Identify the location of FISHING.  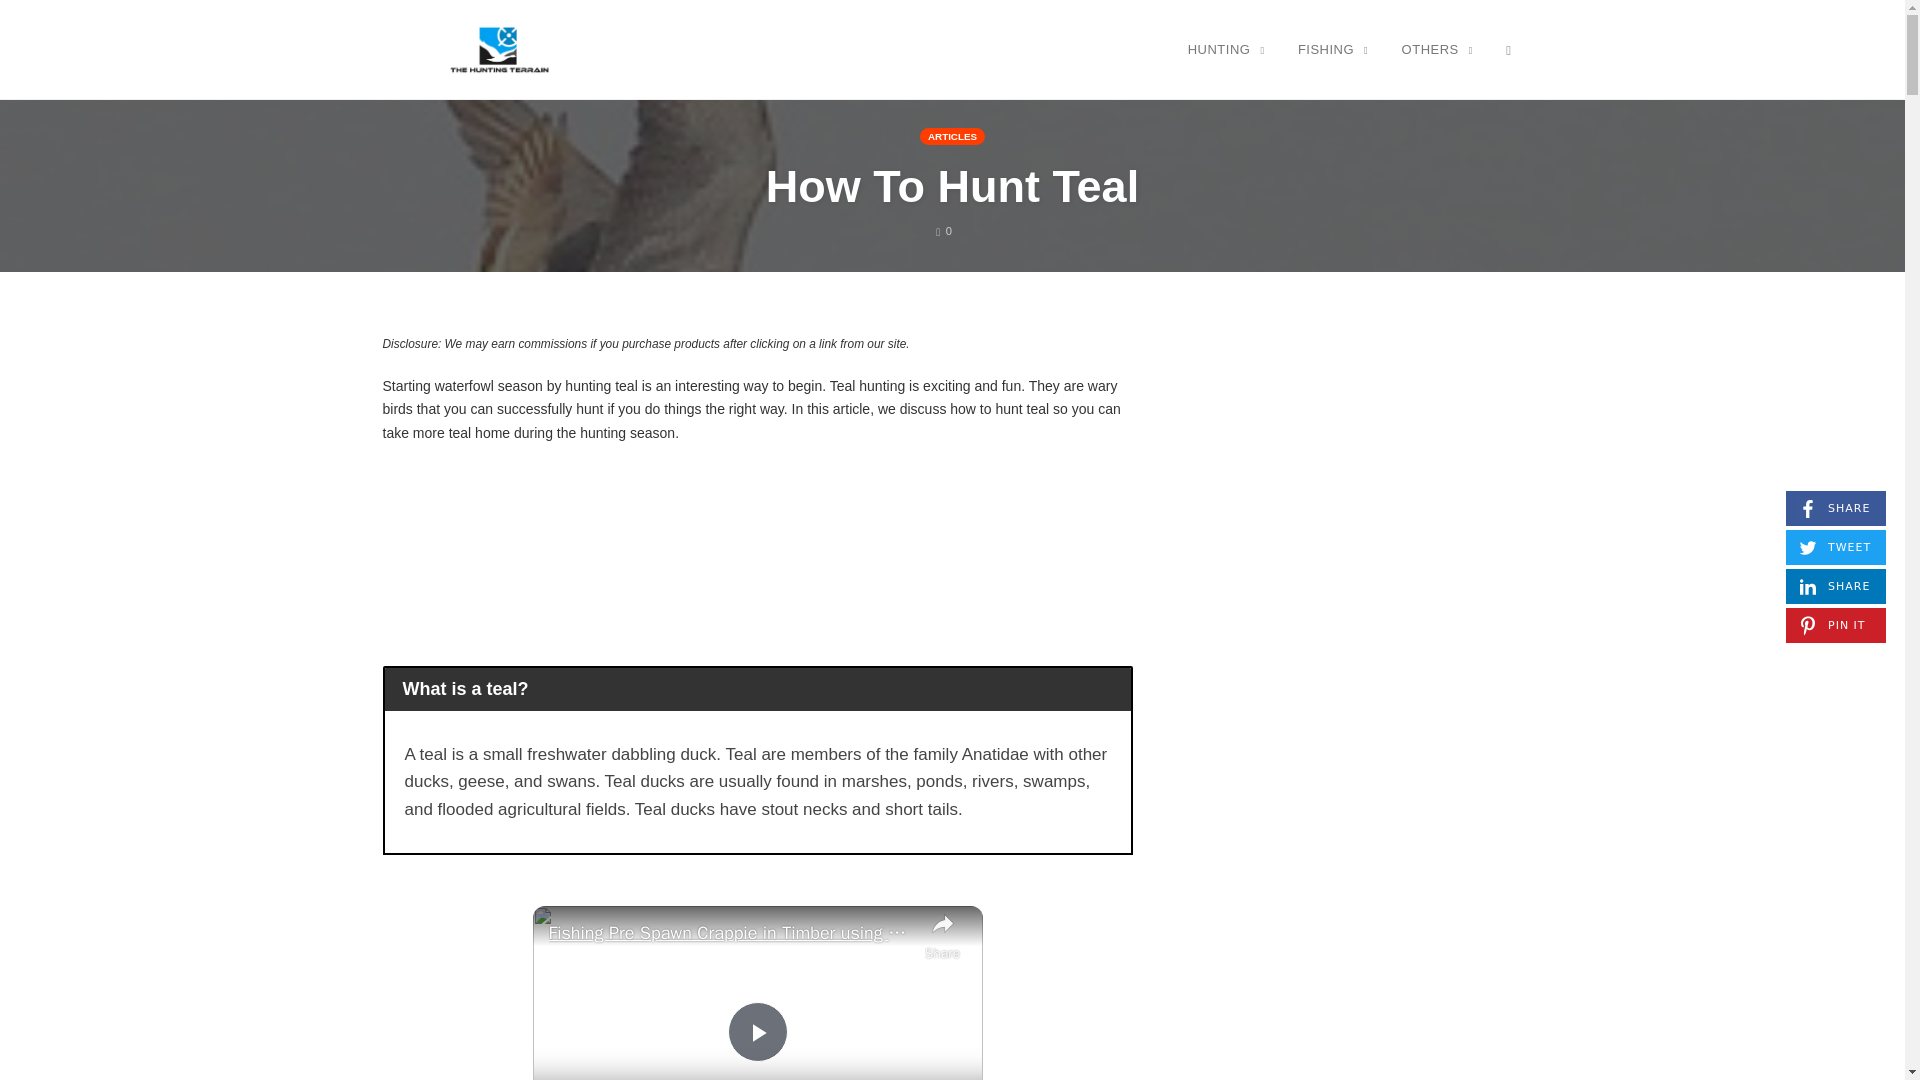
(757, 1032).